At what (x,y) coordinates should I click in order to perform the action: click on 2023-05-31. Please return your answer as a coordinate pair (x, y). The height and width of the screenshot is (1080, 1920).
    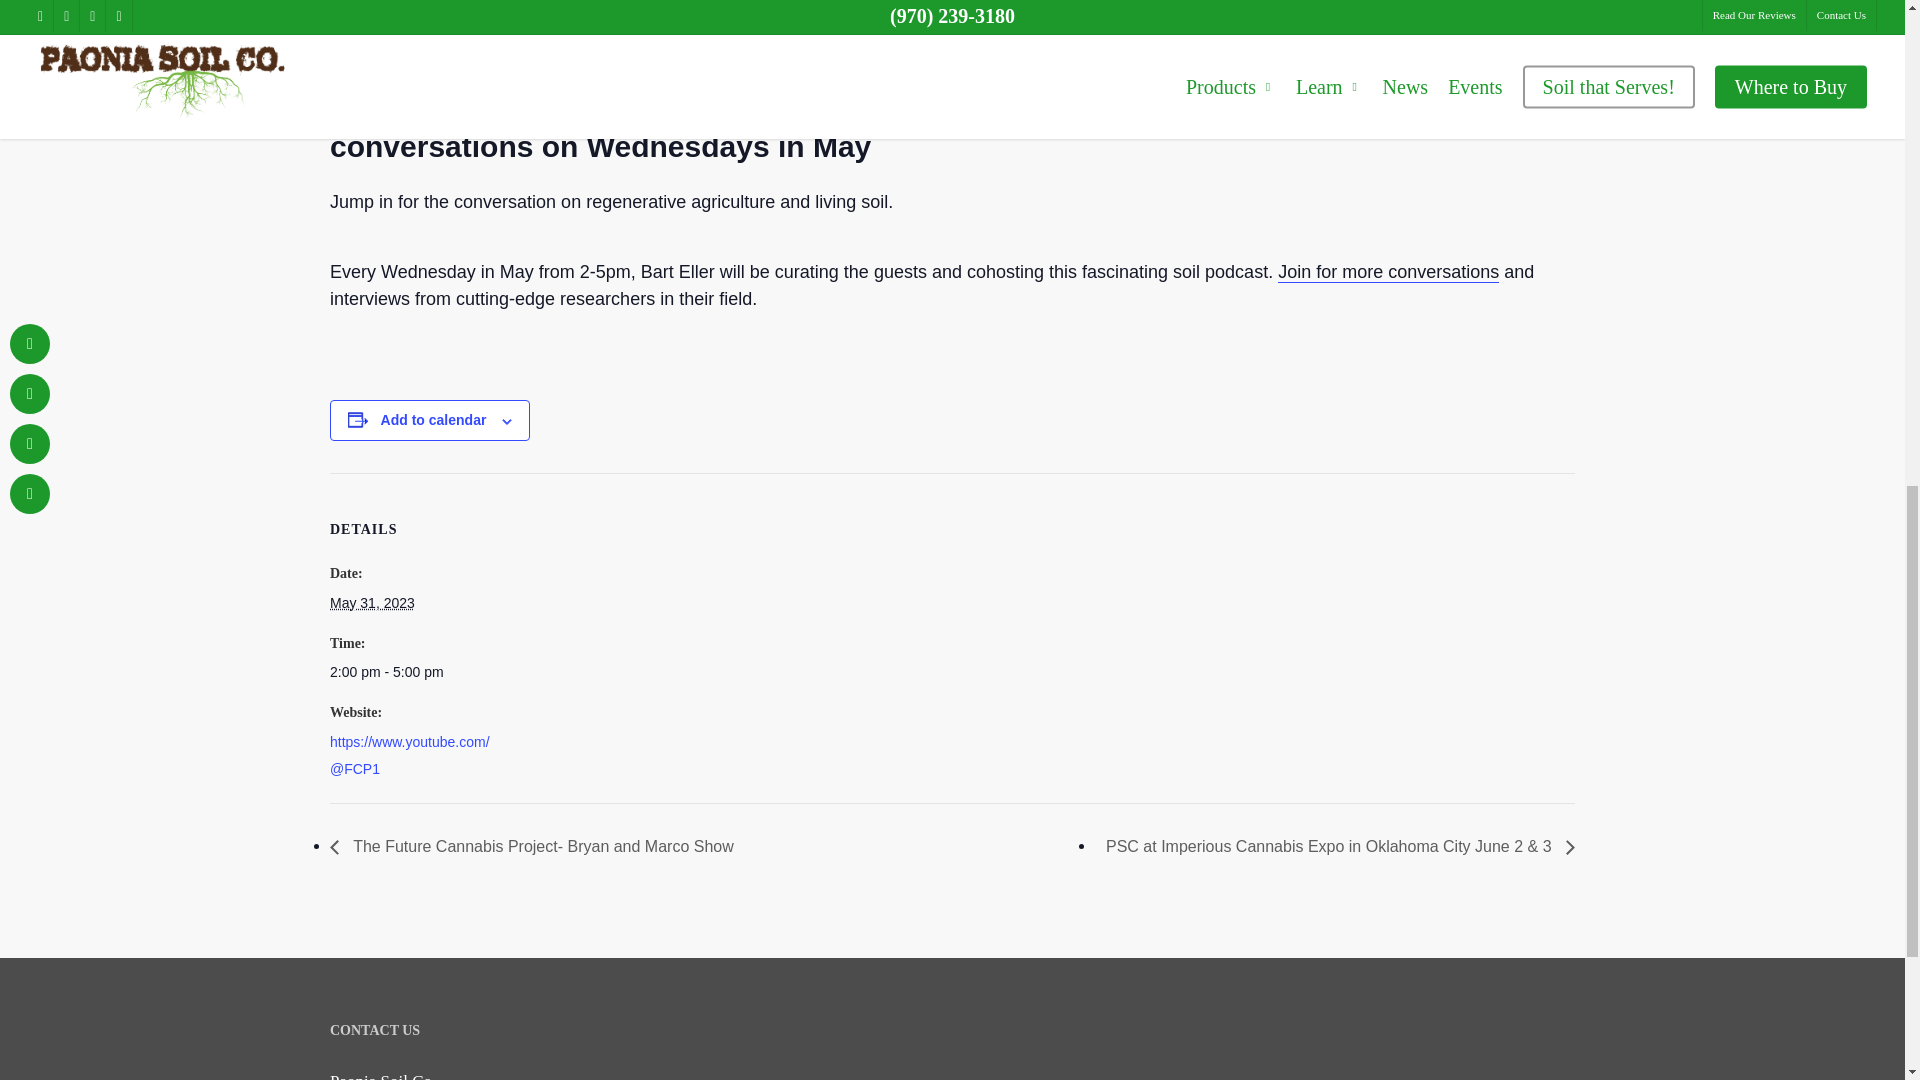
    Looking at the image, I should click on (372, 603).